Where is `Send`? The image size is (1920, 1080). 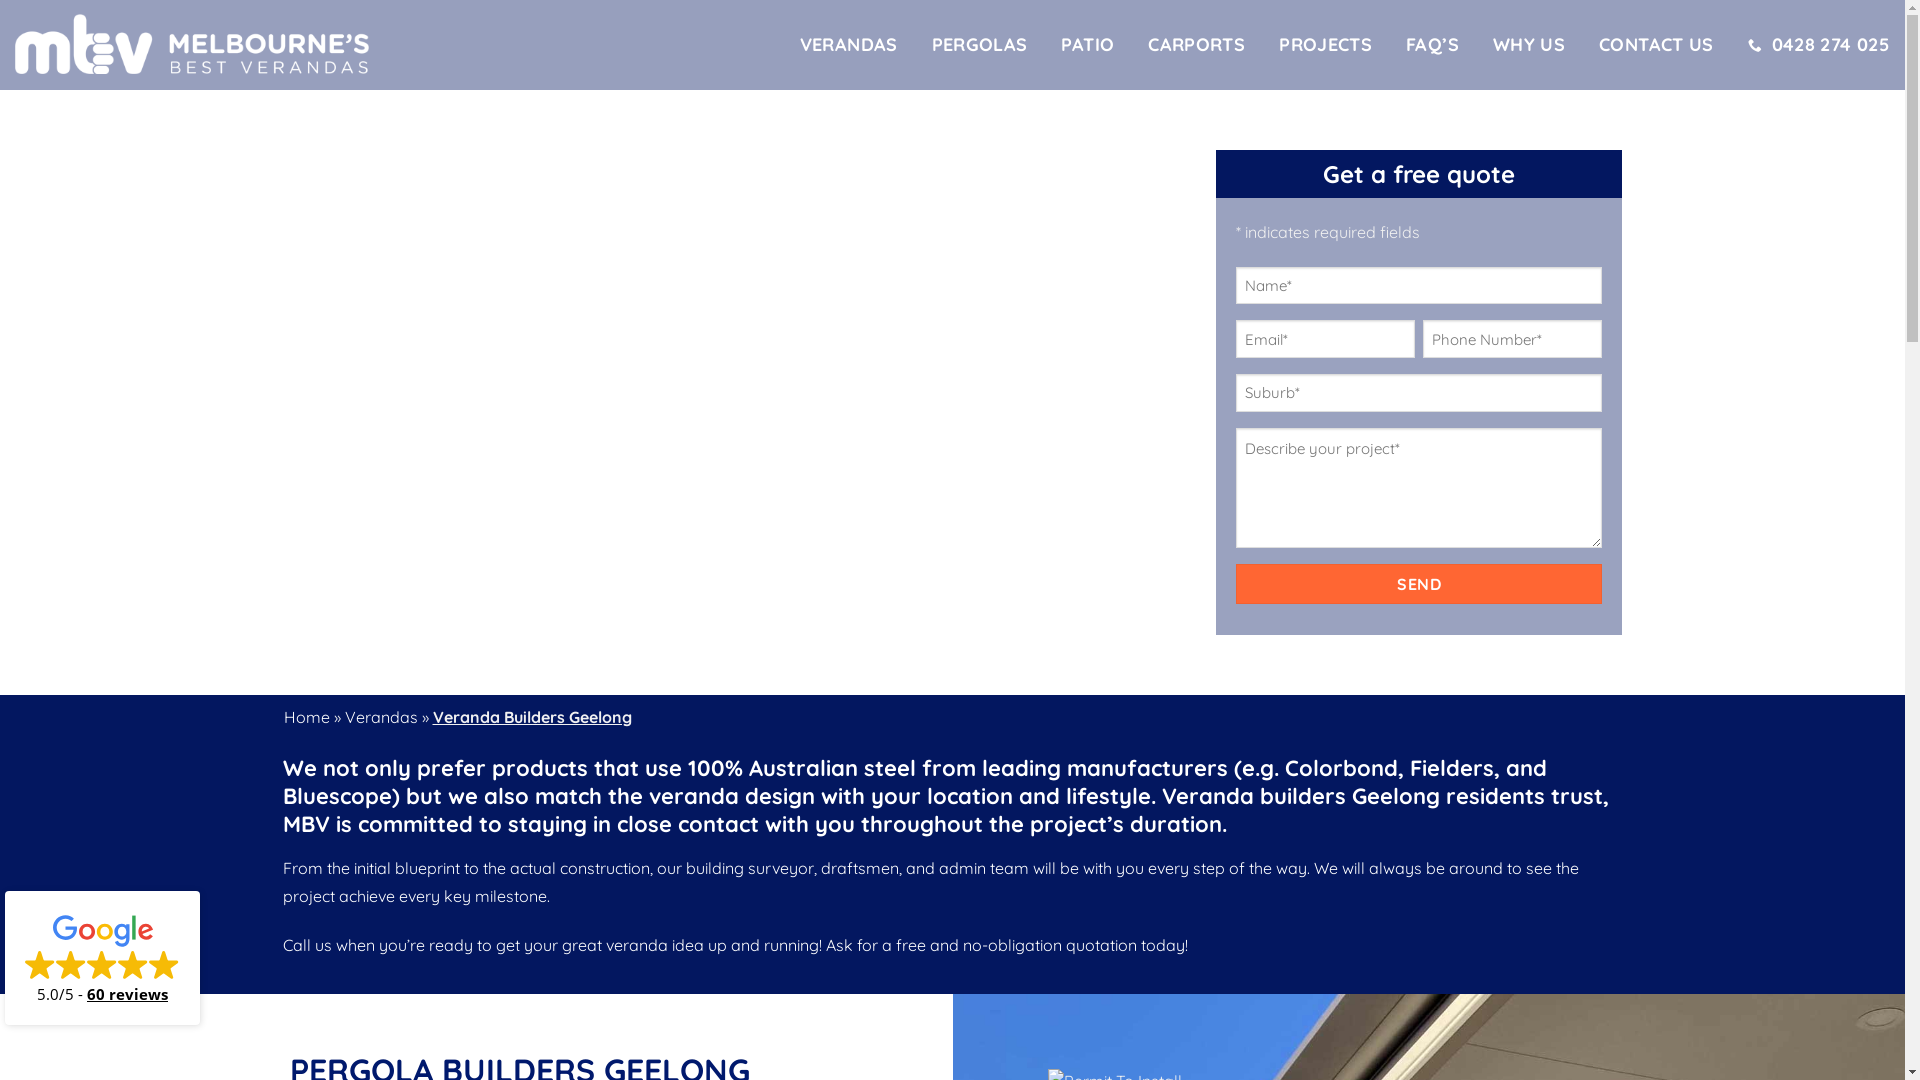 Send is located at coordinates (1420, 584).